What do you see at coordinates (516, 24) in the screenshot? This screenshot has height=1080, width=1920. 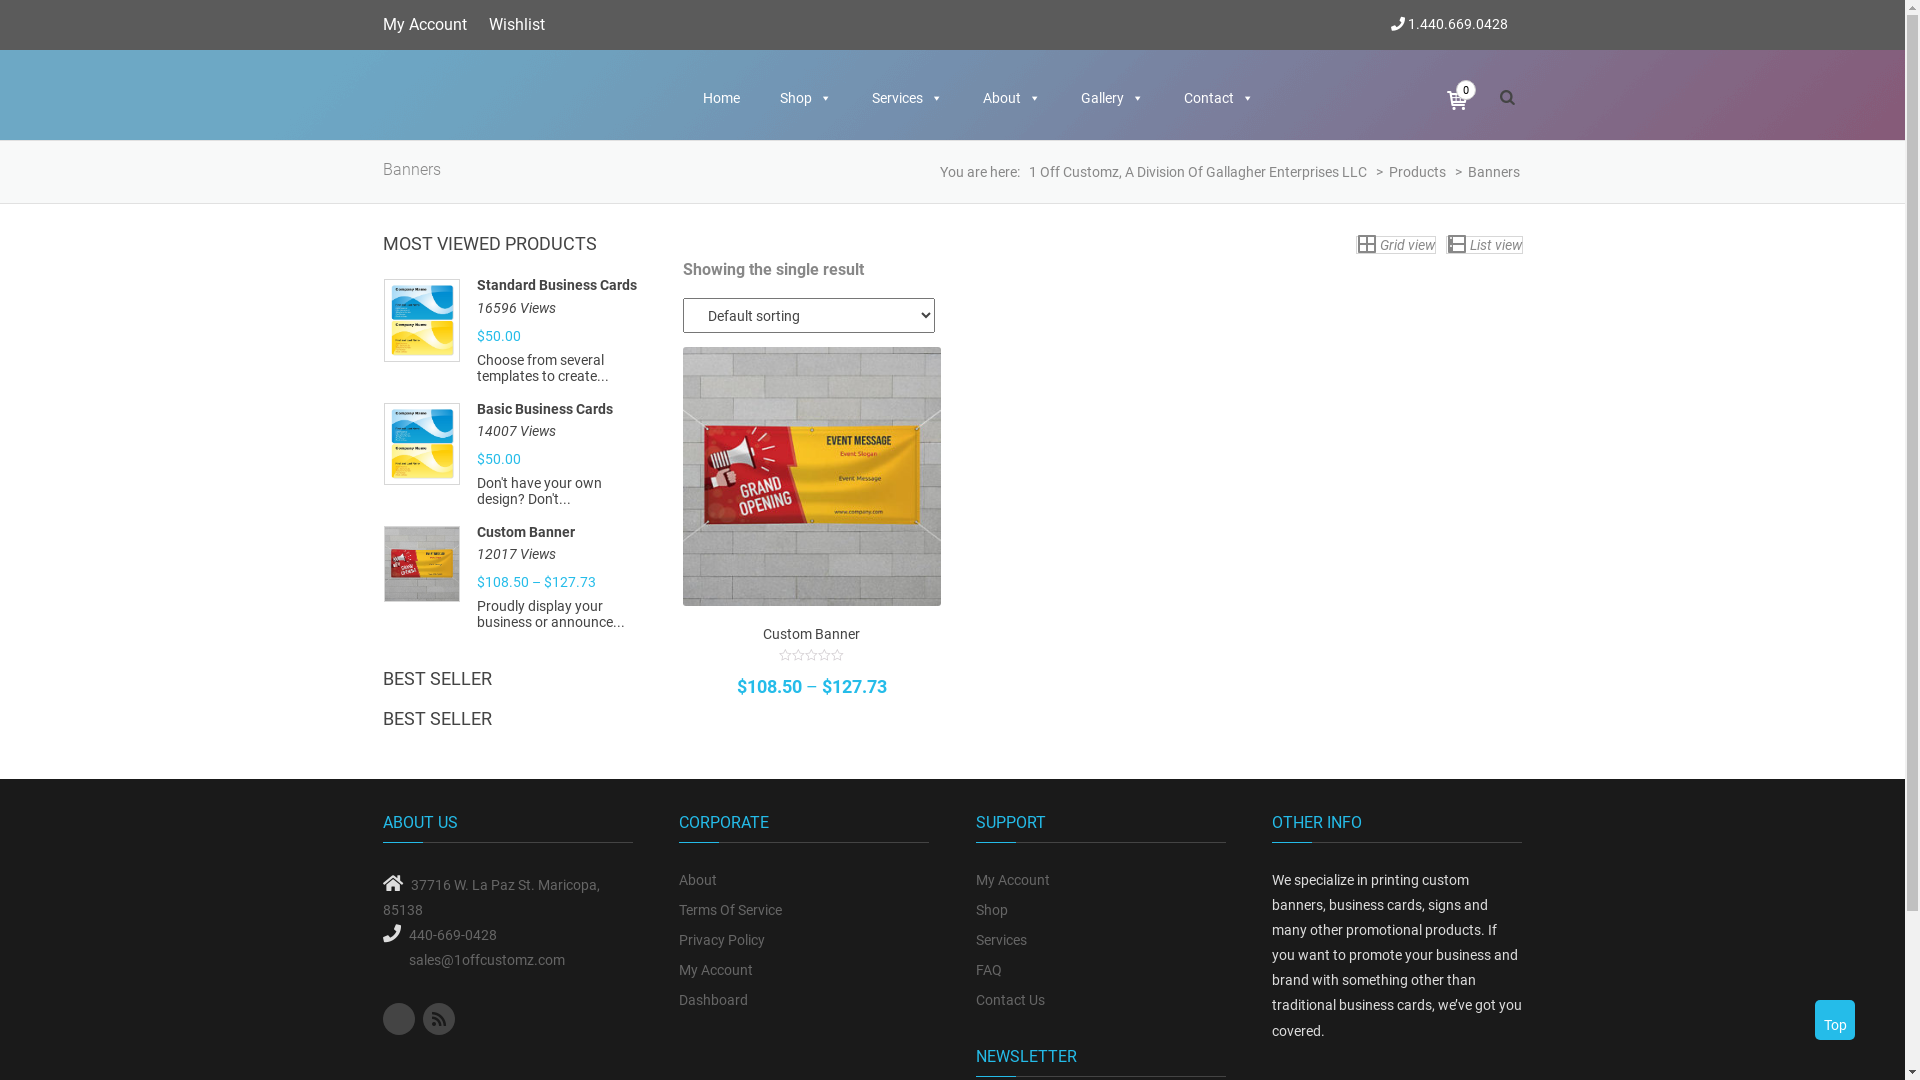 I see `Wishlist` at bounding box center [516, 24].